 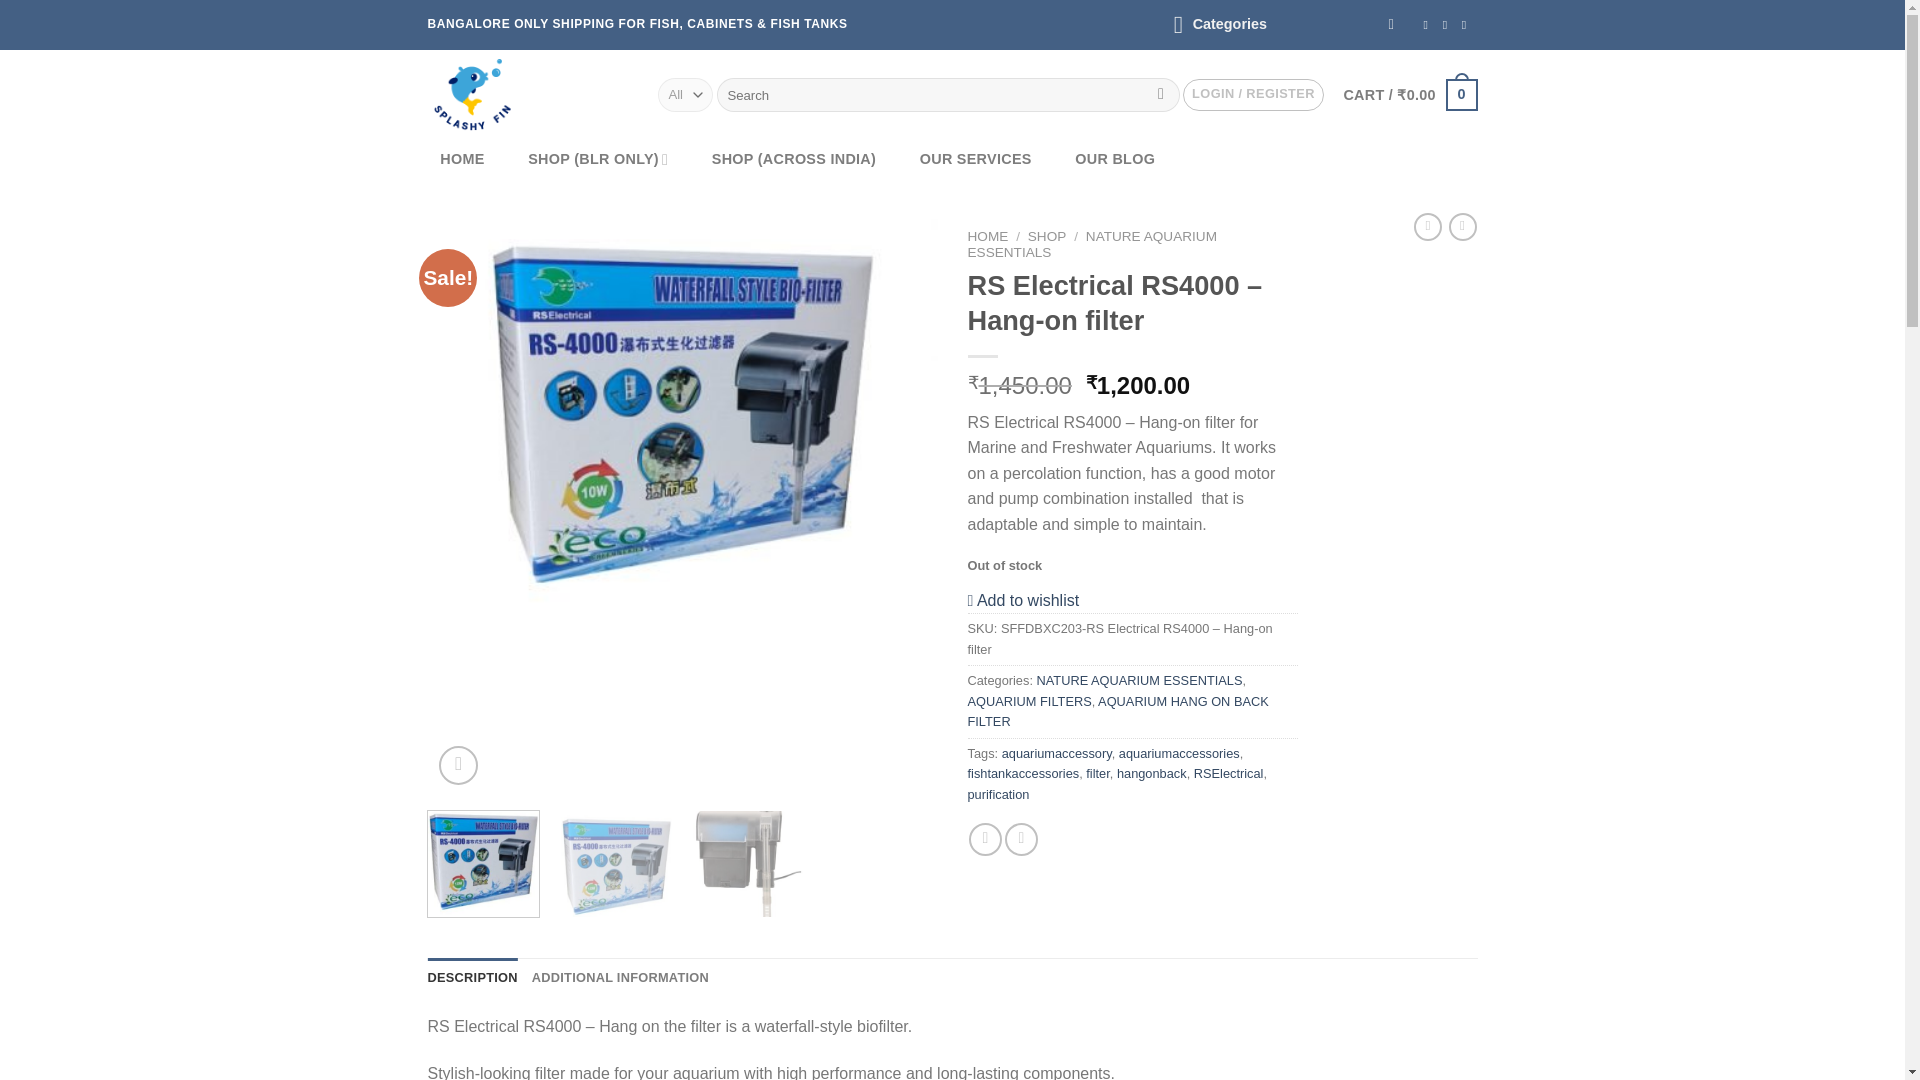 What do you see at coordinates (683, 414) in the screenshot?
I see `RS-4000-img-1` at bounding box center [683, 414].